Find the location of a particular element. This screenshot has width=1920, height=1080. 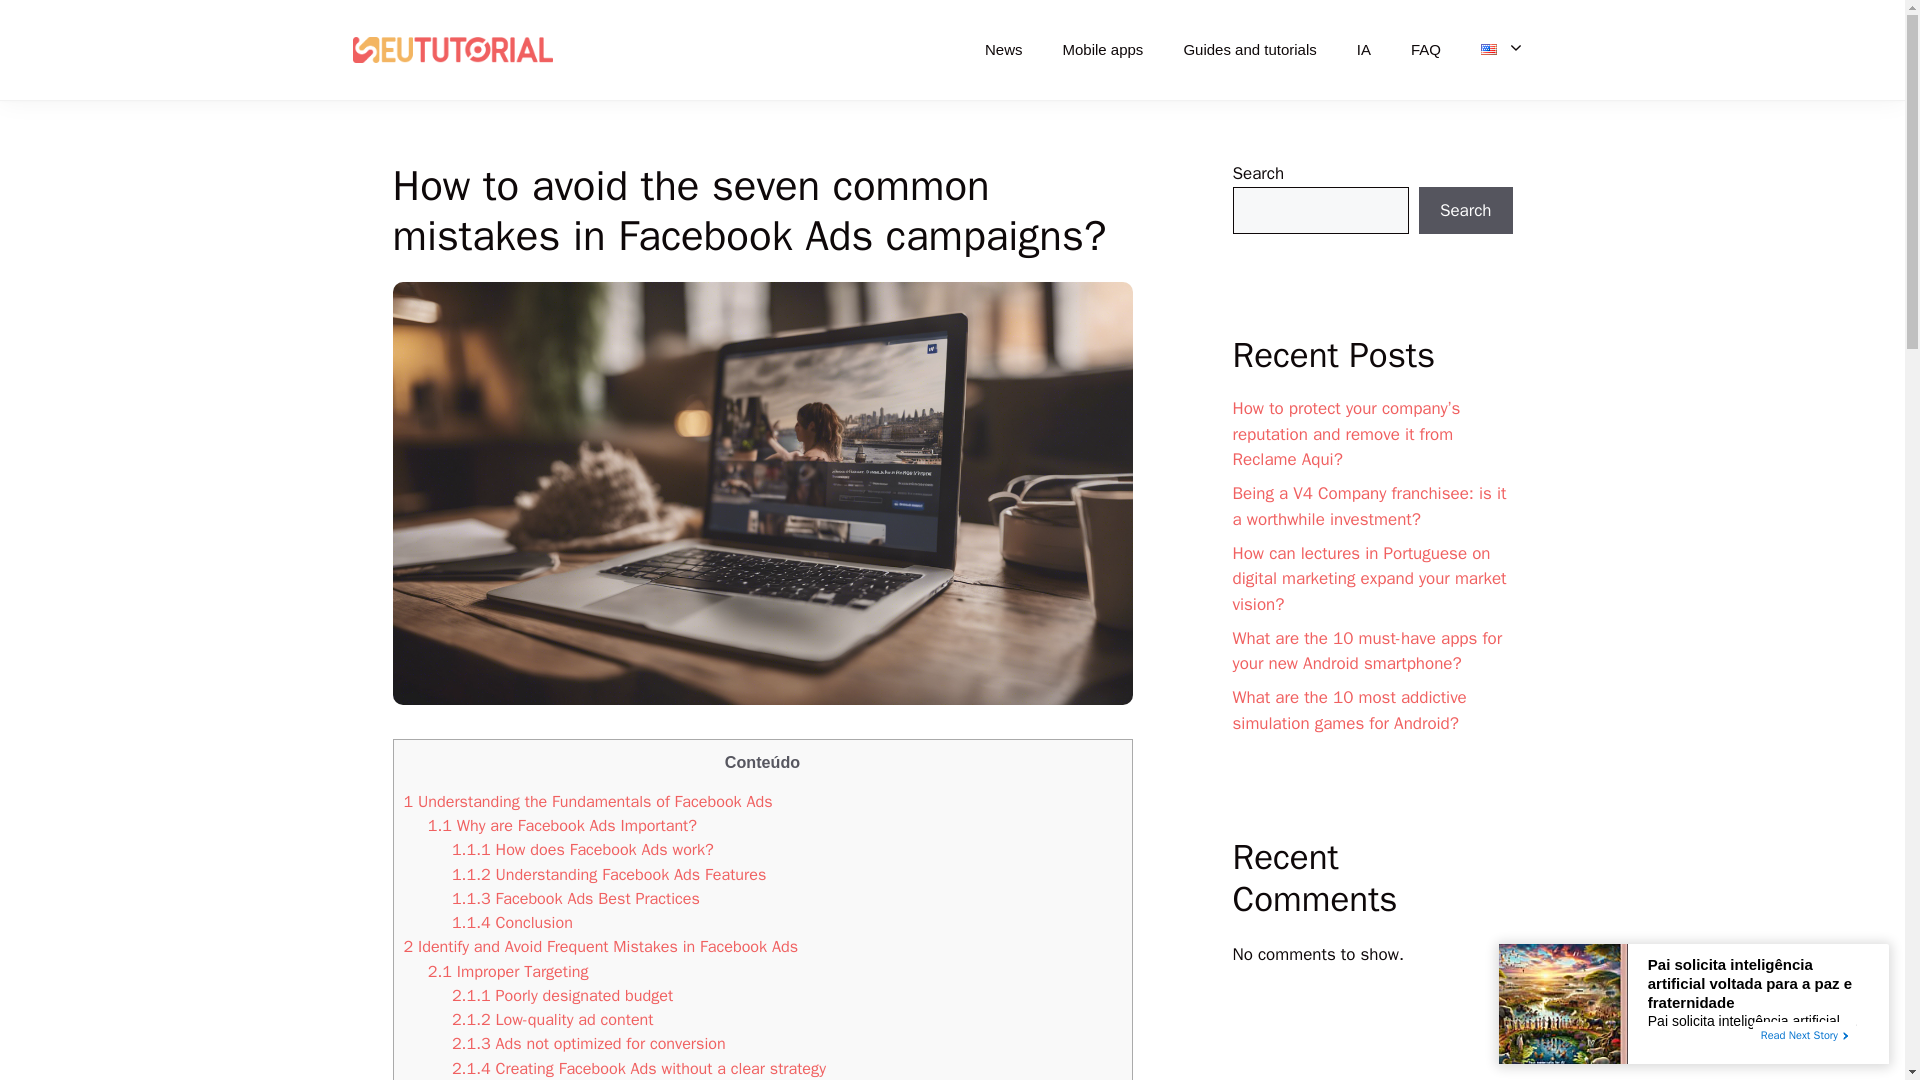

FAQ is located at coordinates (1426, 50).